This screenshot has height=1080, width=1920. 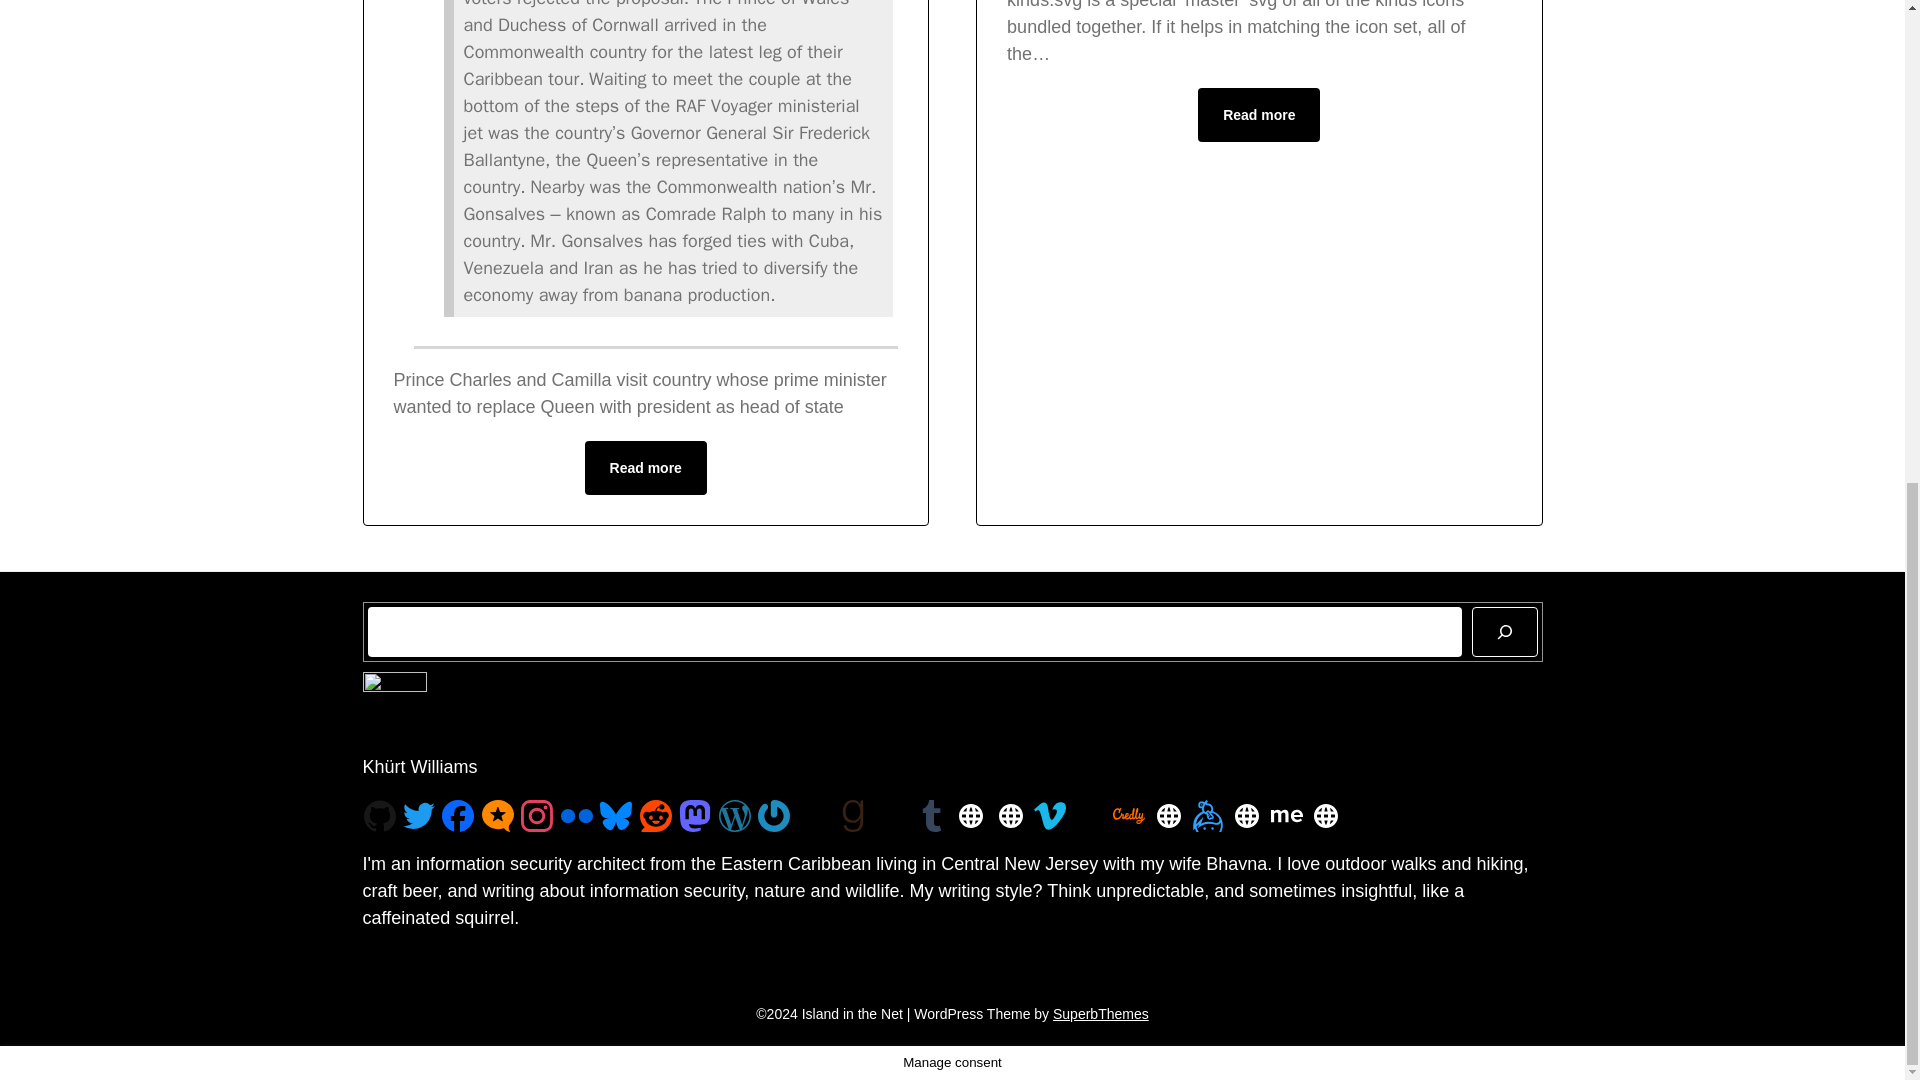 I want to click on Goodreads, so click(x=853, y=816).